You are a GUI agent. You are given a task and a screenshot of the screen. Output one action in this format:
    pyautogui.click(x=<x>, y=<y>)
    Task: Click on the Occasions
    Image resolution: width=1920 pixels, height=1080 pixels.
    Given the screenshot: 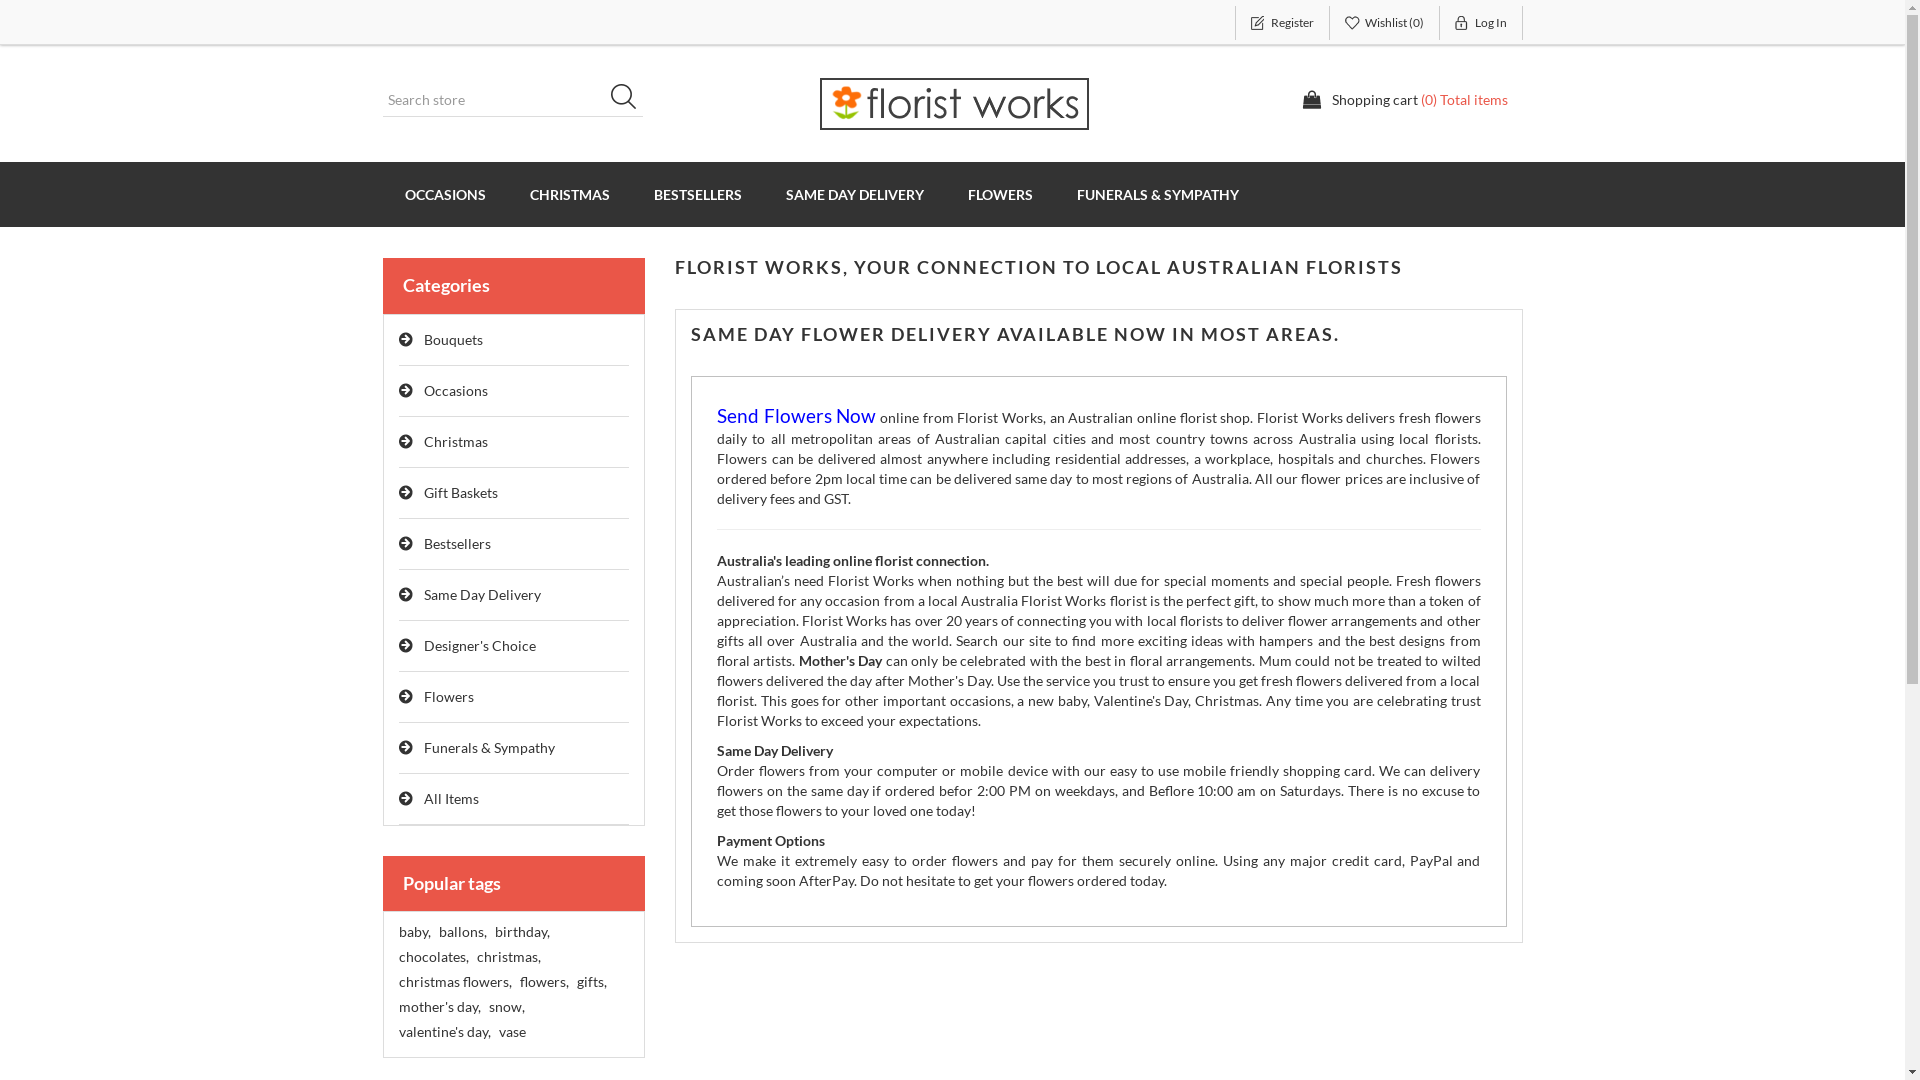 What is the action you would take?
    pyautogui.click(x=514, y=392)
    